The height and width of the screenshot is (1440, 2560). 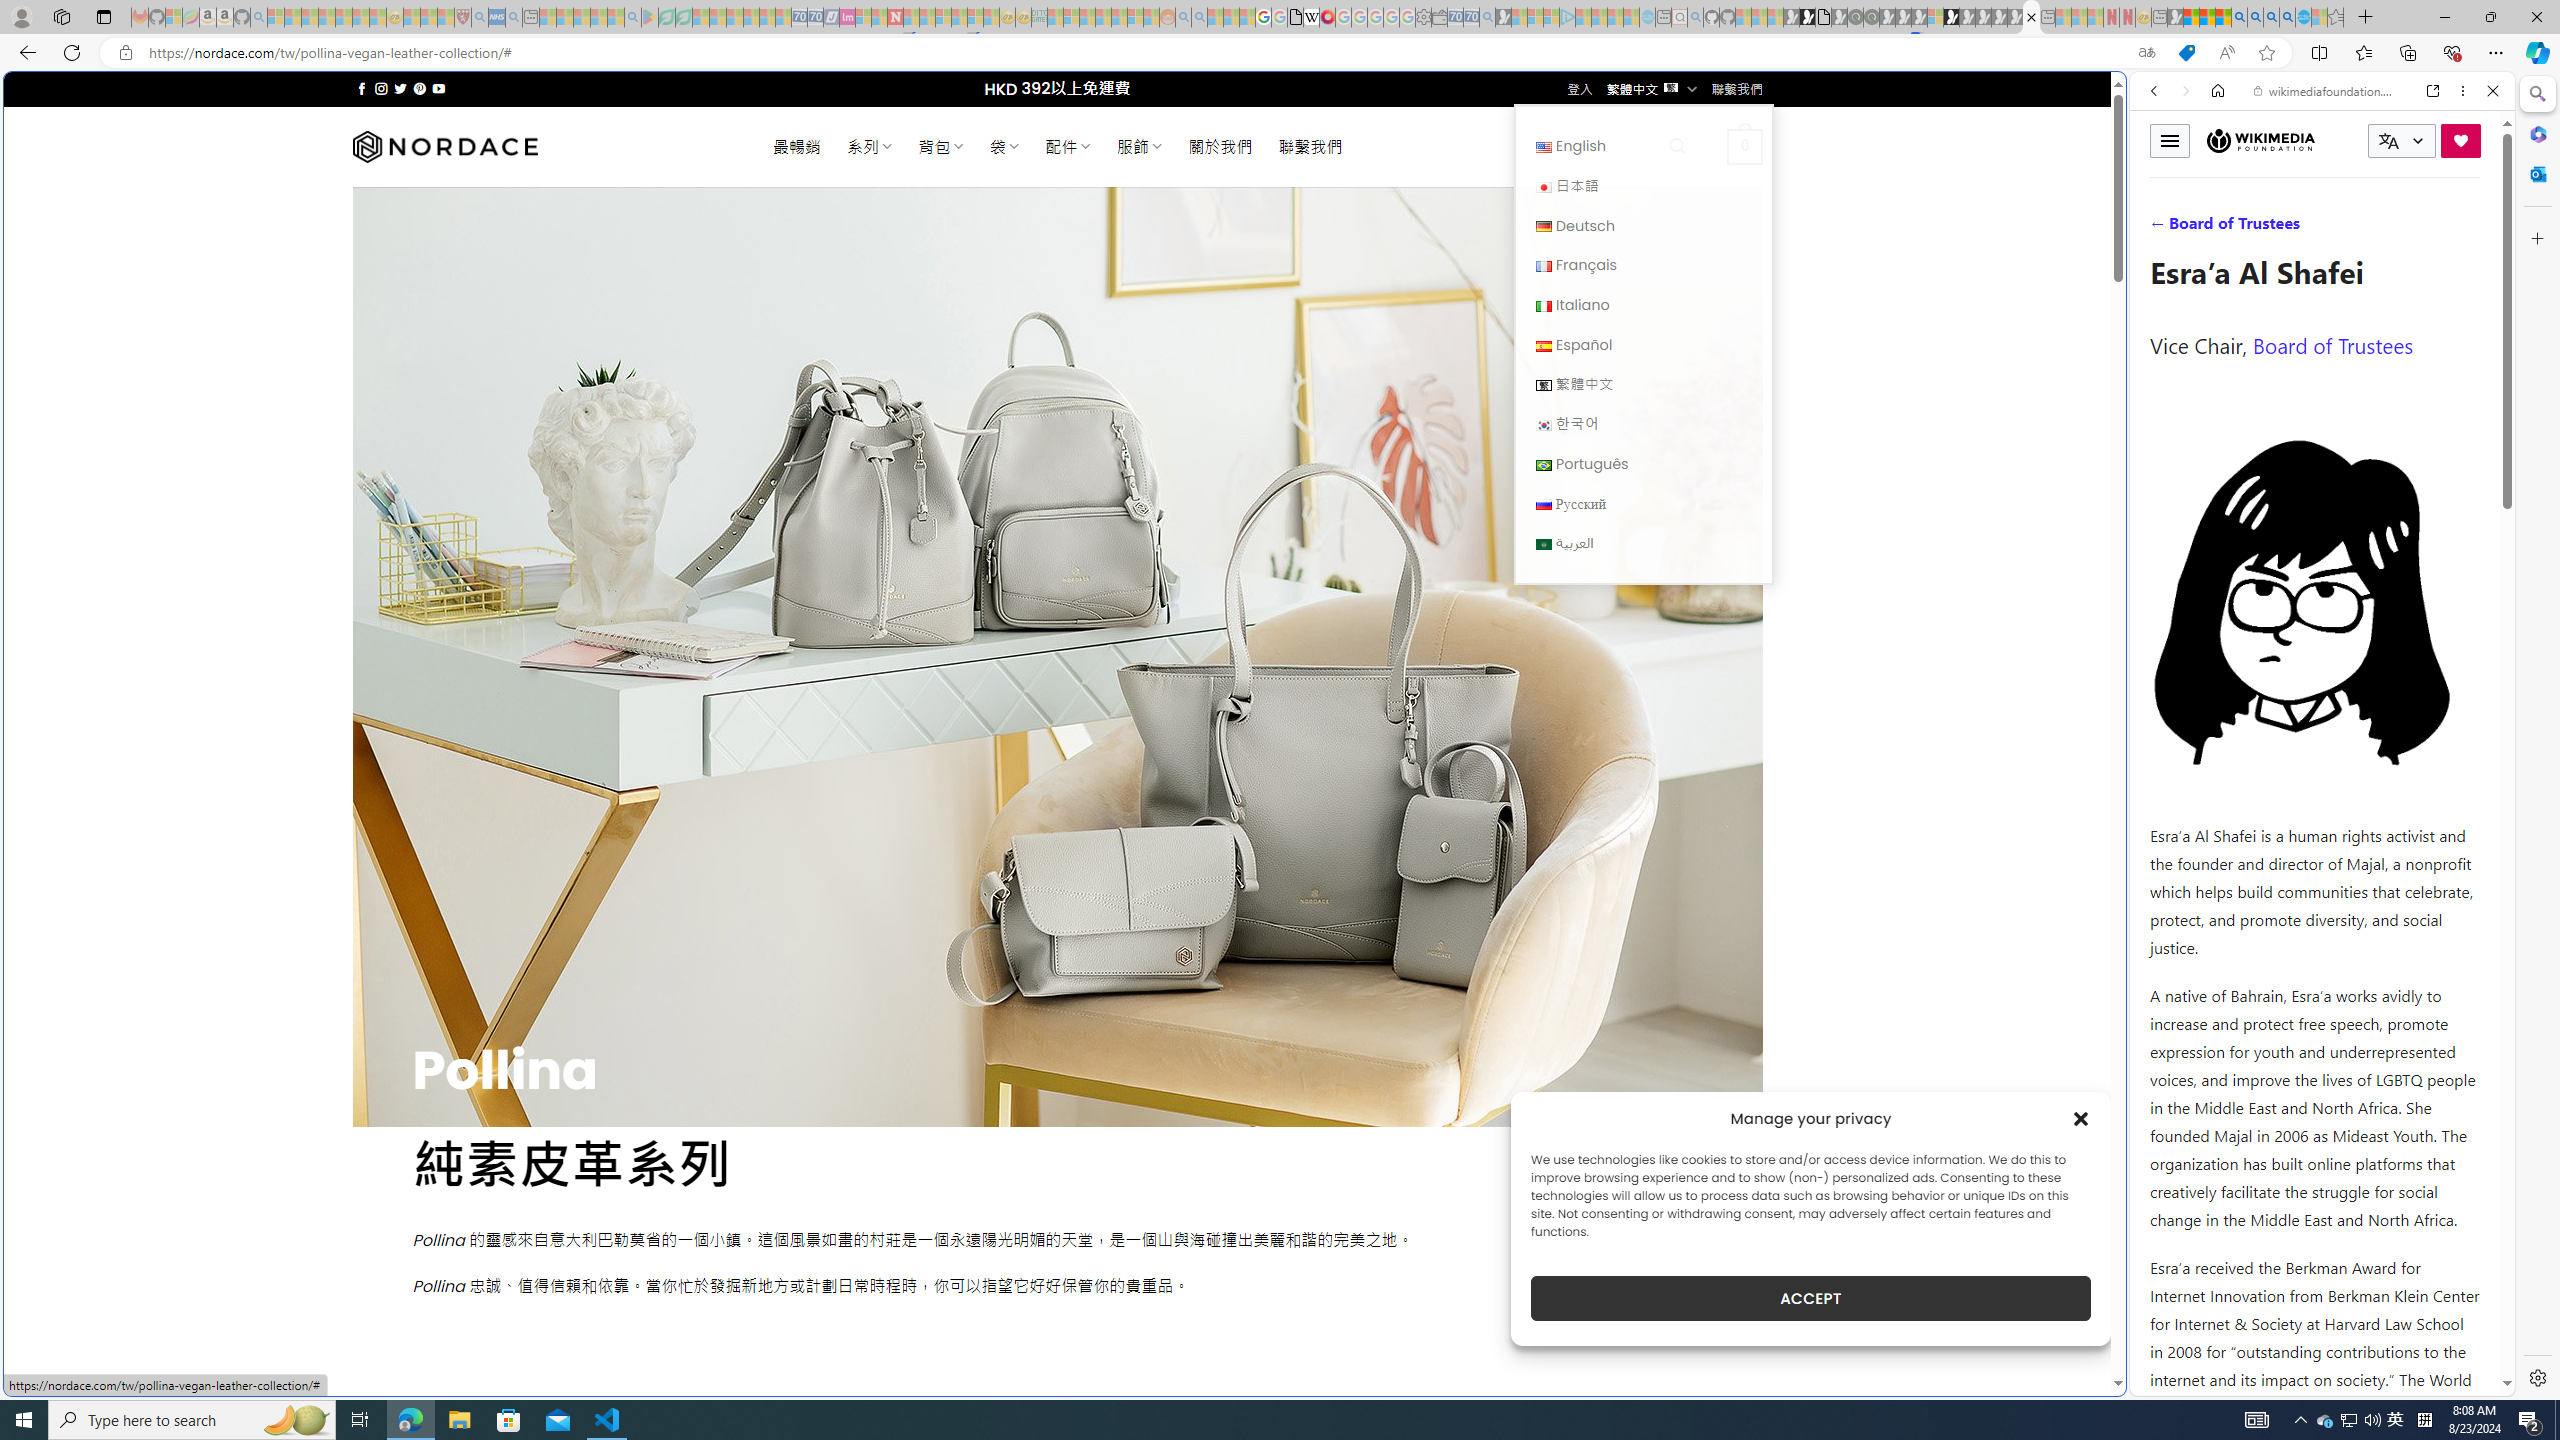 What do you see at coordinates (2031, 17) in the screenshot?
I see `Nordace - Pollina Vegan Leather Collection` at bounding box center [2031, 17].